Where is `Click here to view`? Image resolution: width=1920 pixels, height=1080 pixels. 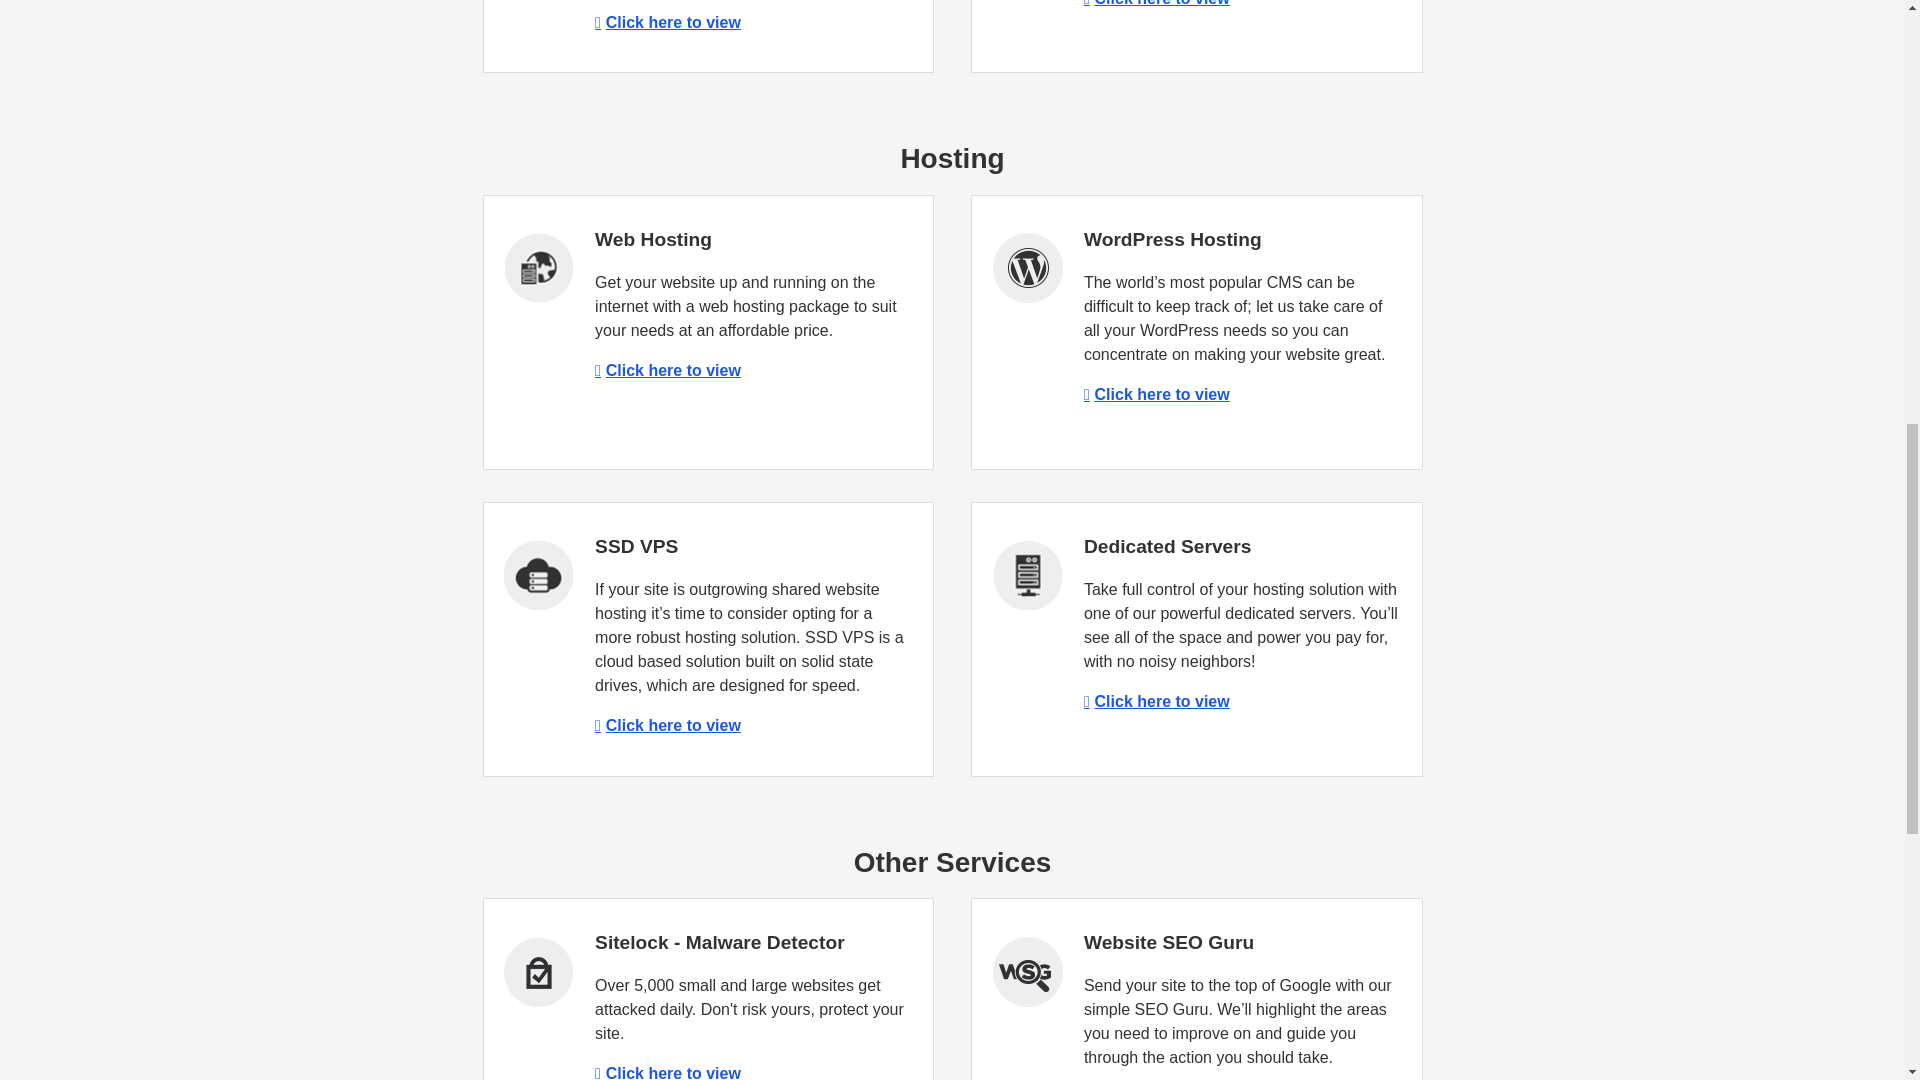 Click here to view is located at coordinates (668, 1072).